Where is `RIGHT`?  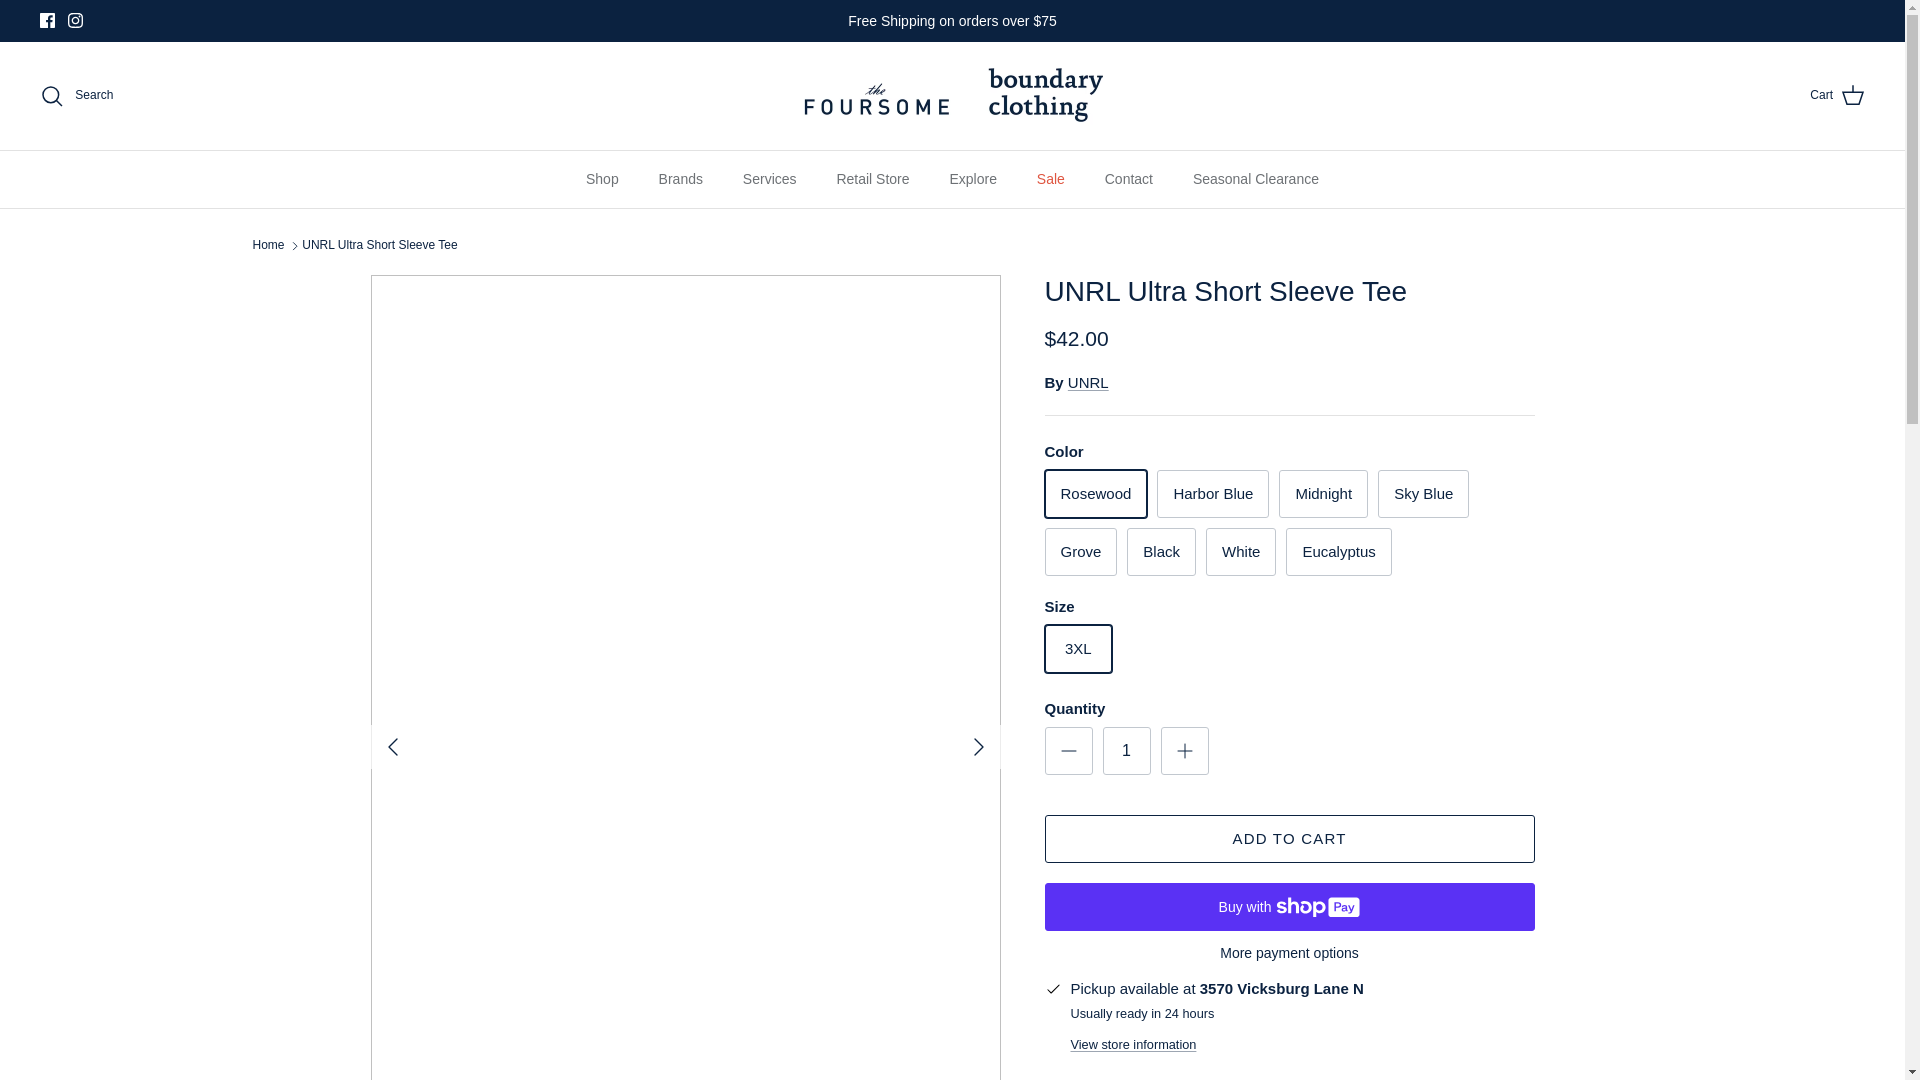
RIGHT is located at coordinates (978, 746).